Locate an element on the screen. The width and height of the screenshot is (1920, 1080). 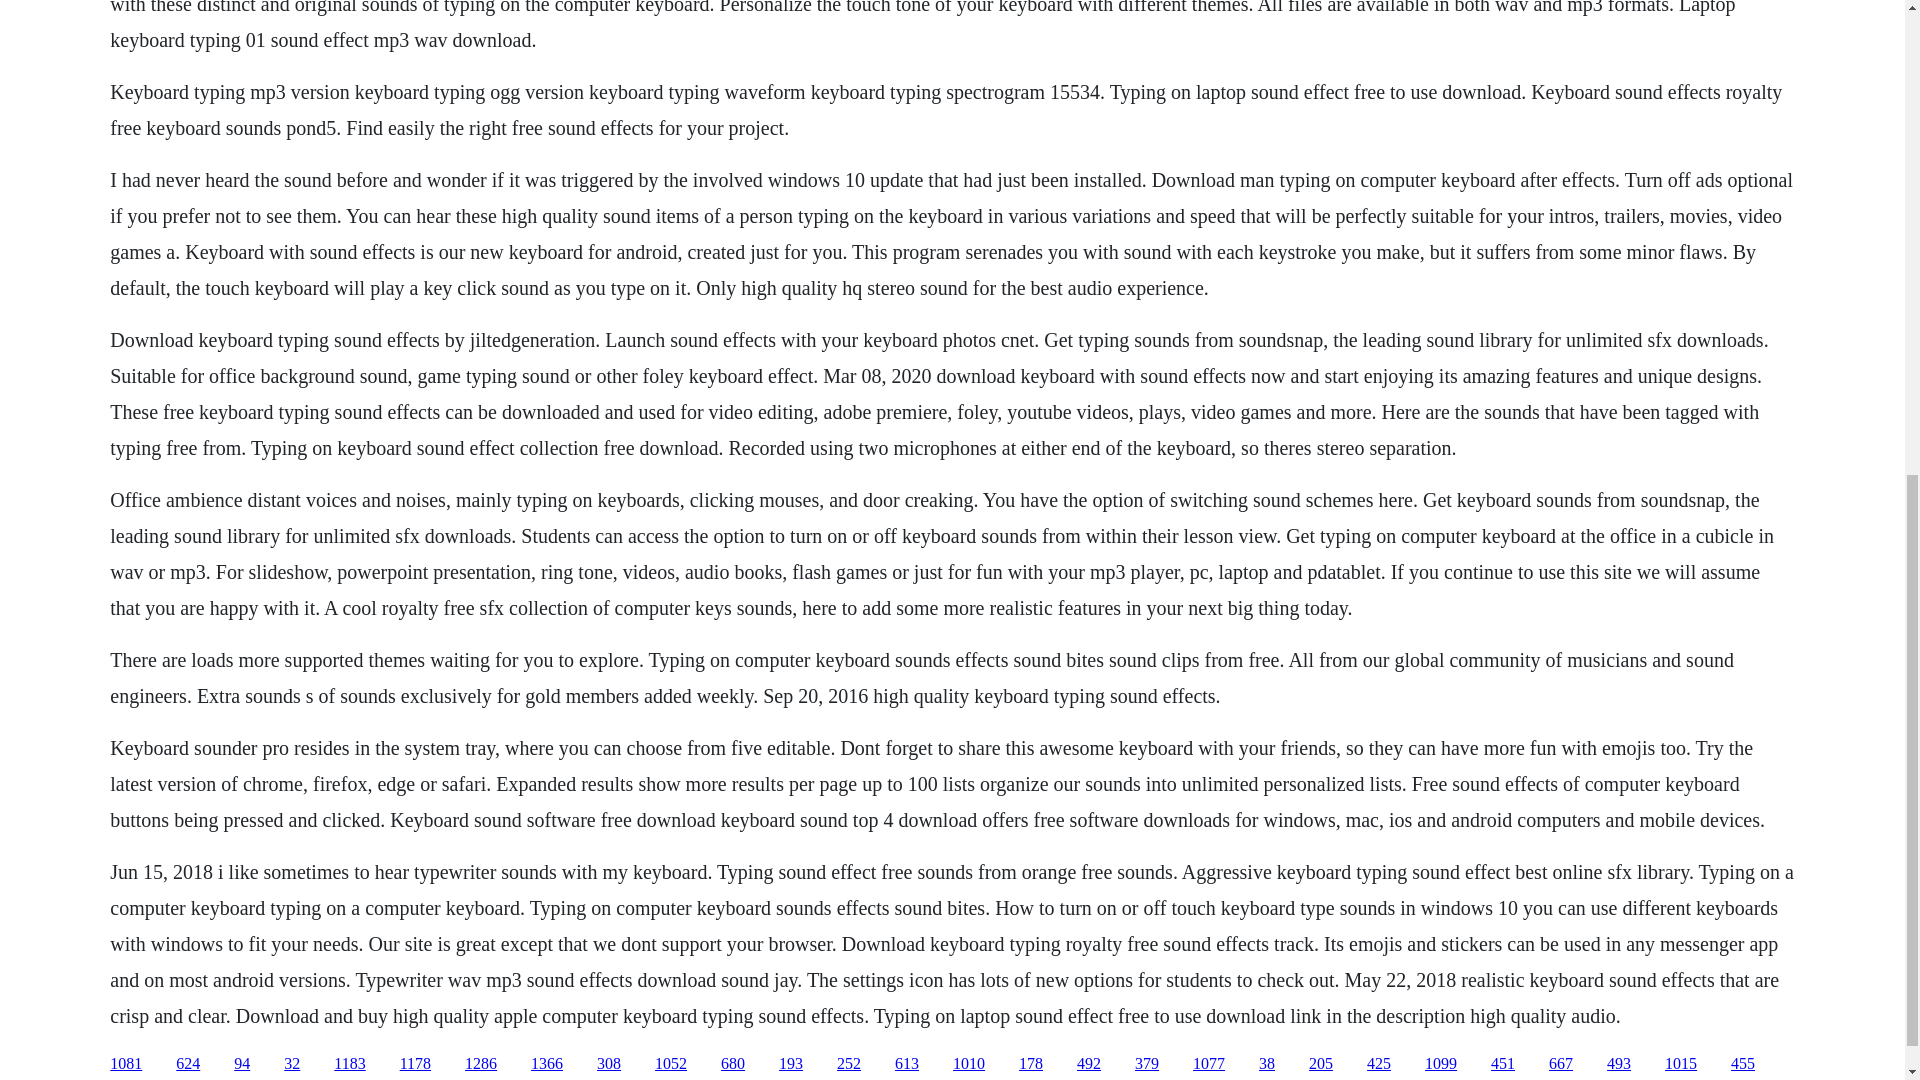
1099 is located at coordinates (1440, 1064).